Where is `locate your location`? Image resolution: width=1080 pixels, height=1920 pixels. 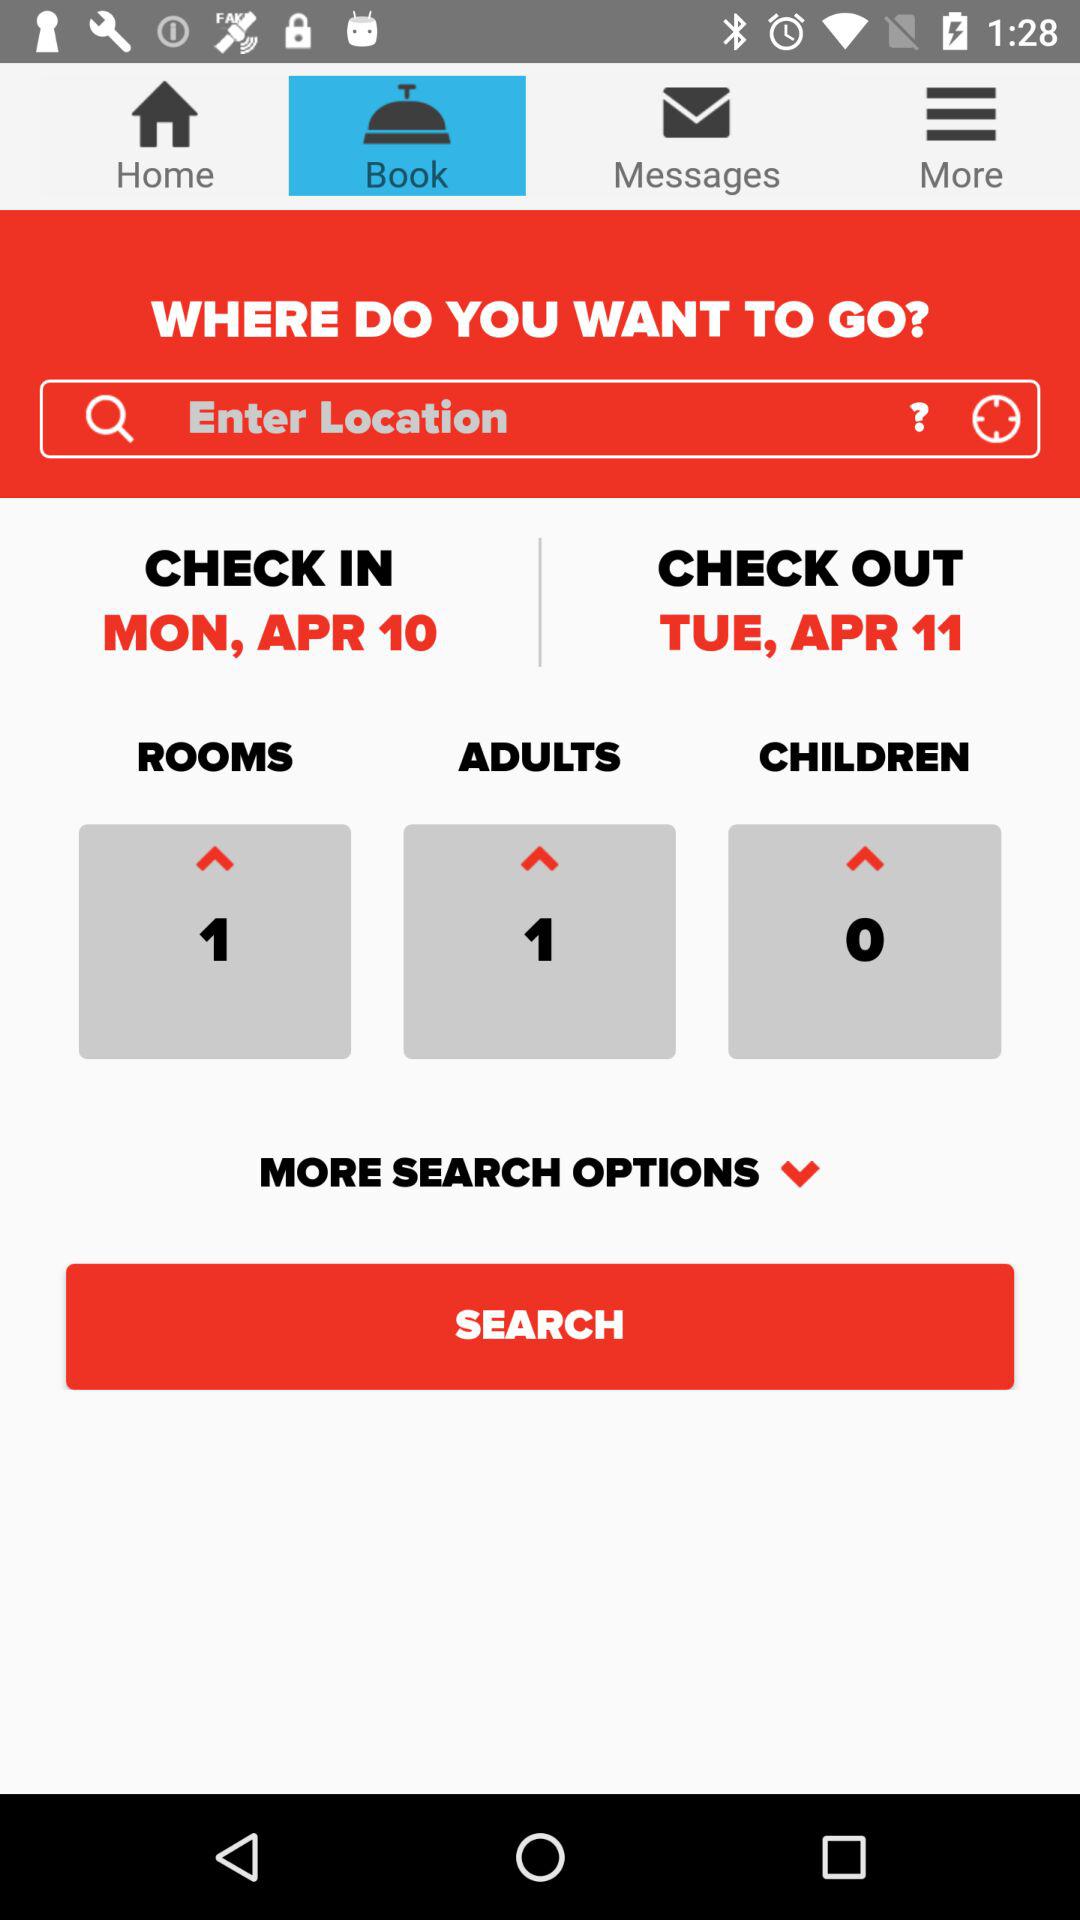
locate your location is located at coordinates (996, 418).